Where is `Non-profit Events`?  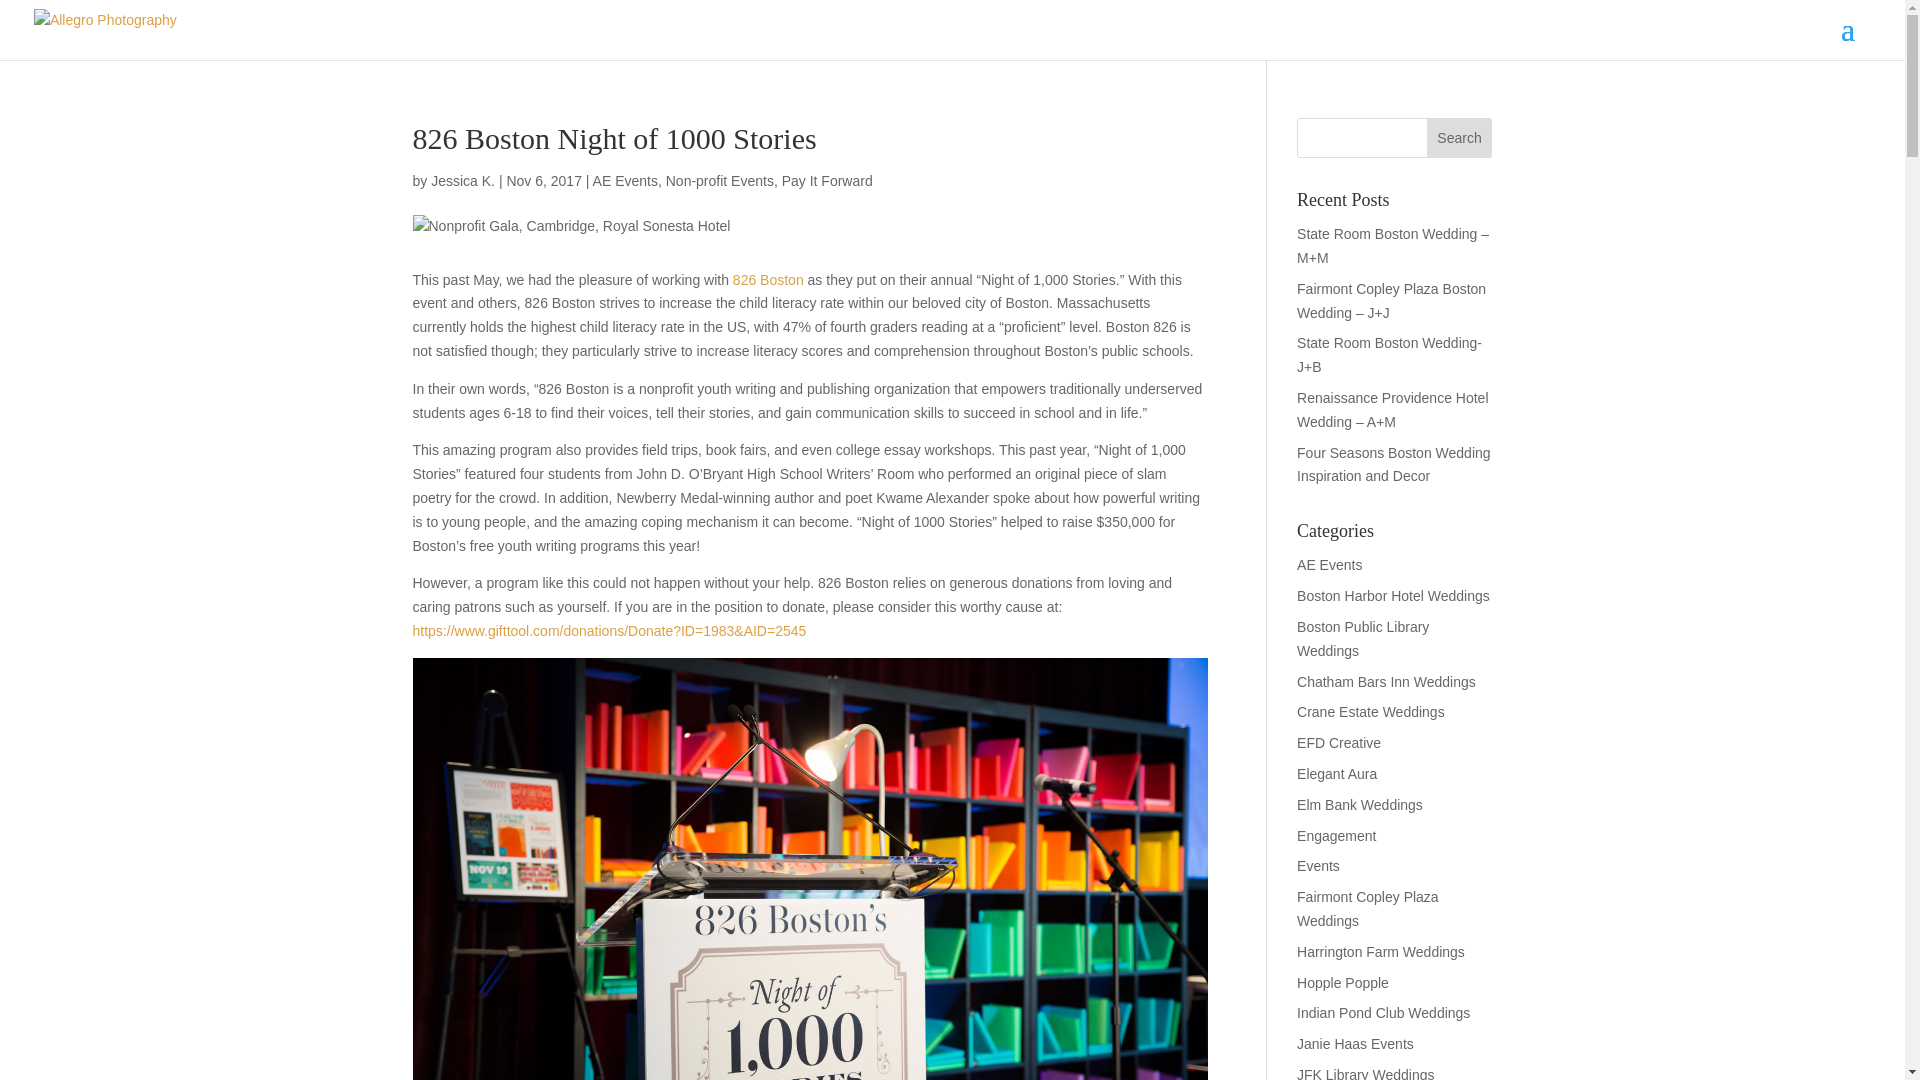
Non-profit Events is located at coordinates (720, 180).